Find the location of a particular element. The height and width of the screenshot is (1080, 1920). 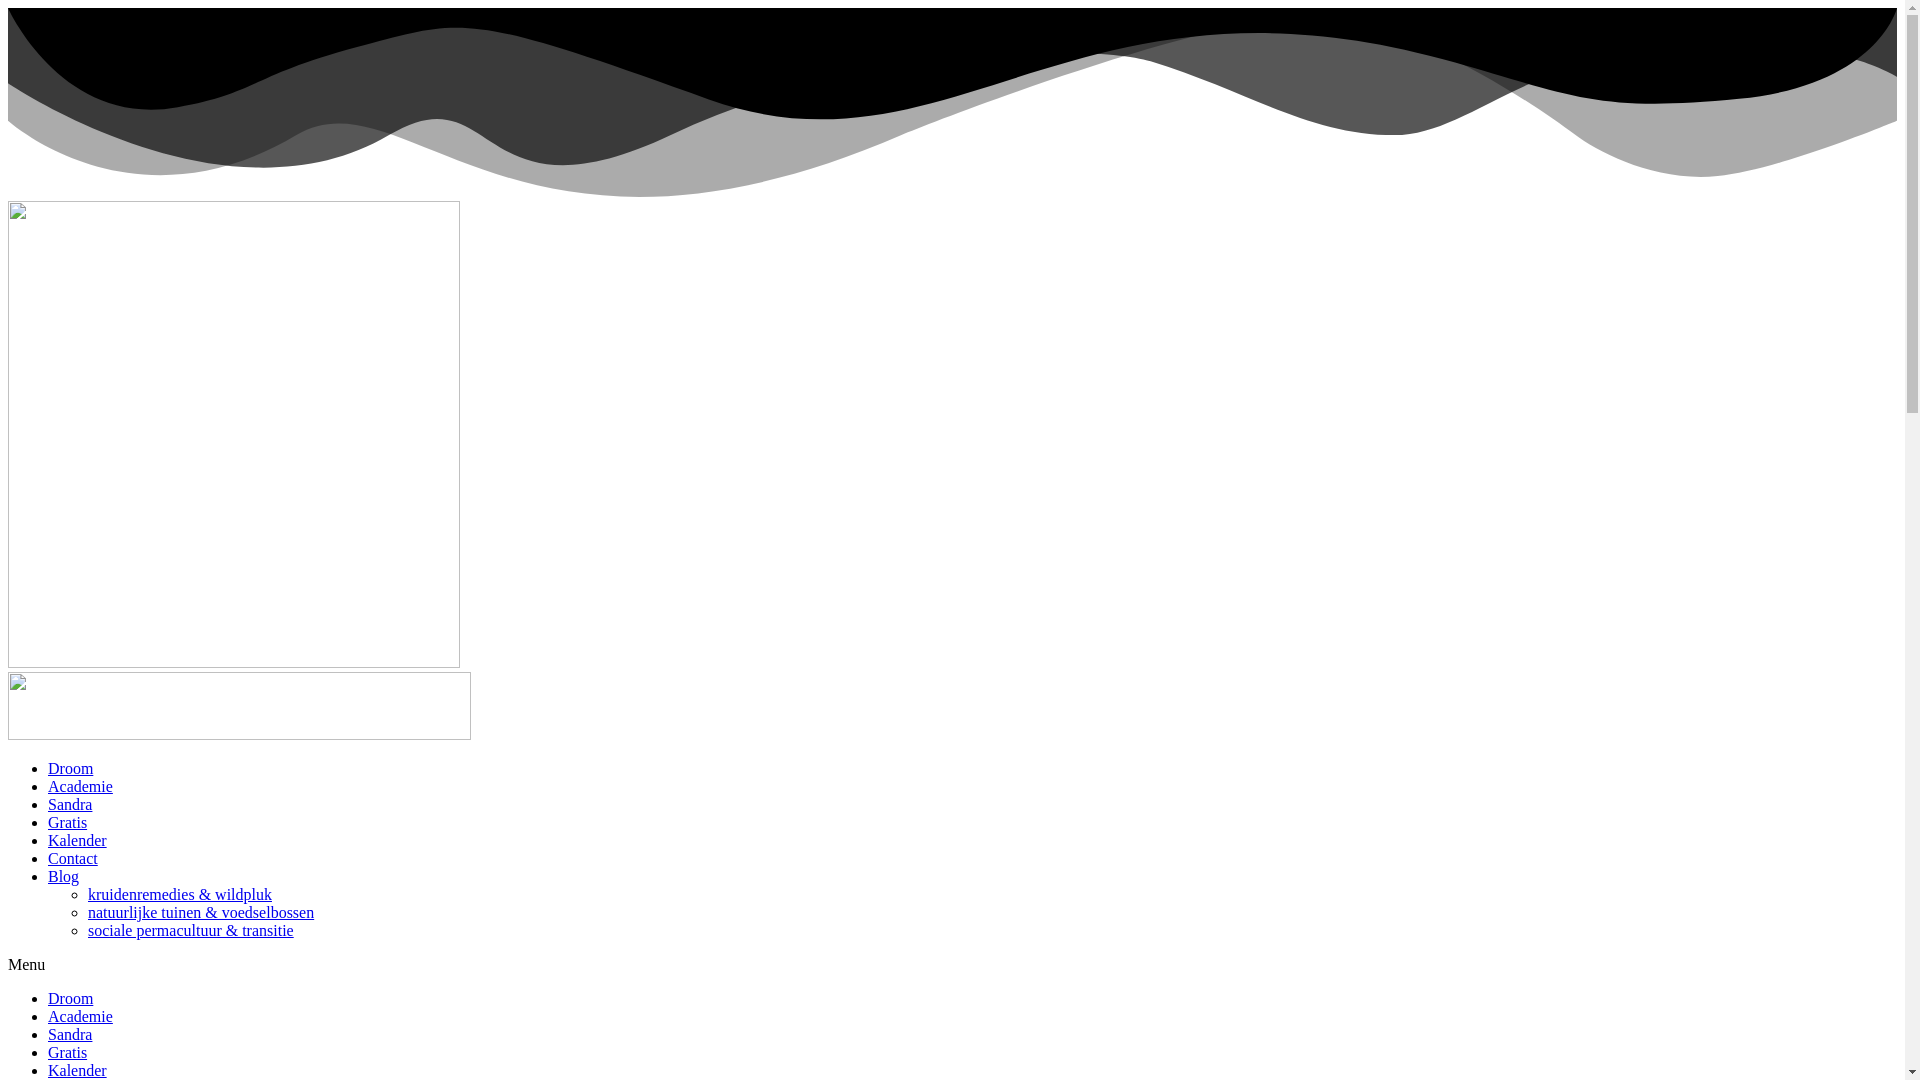

kruidenremedies & wildpluk is located at coordinates (180, 894).